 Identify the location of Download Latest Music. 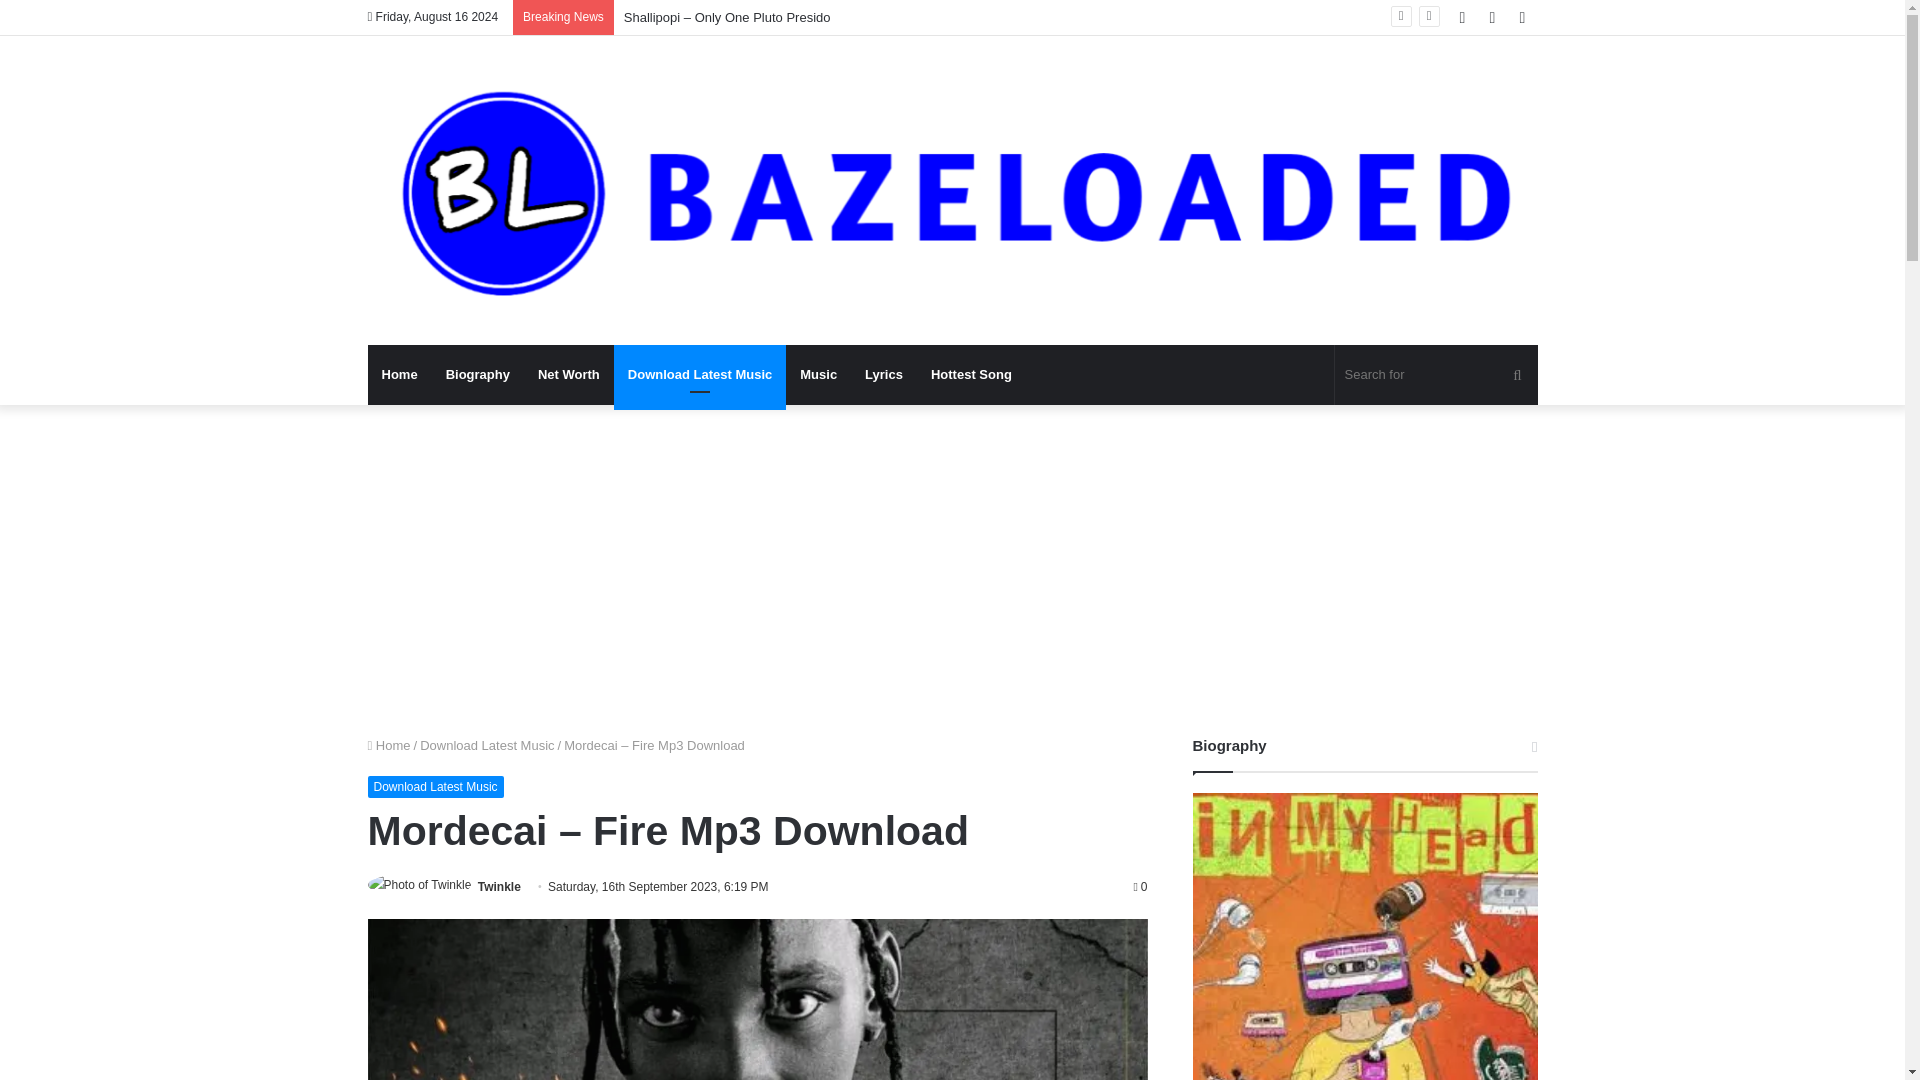
(700, 374).